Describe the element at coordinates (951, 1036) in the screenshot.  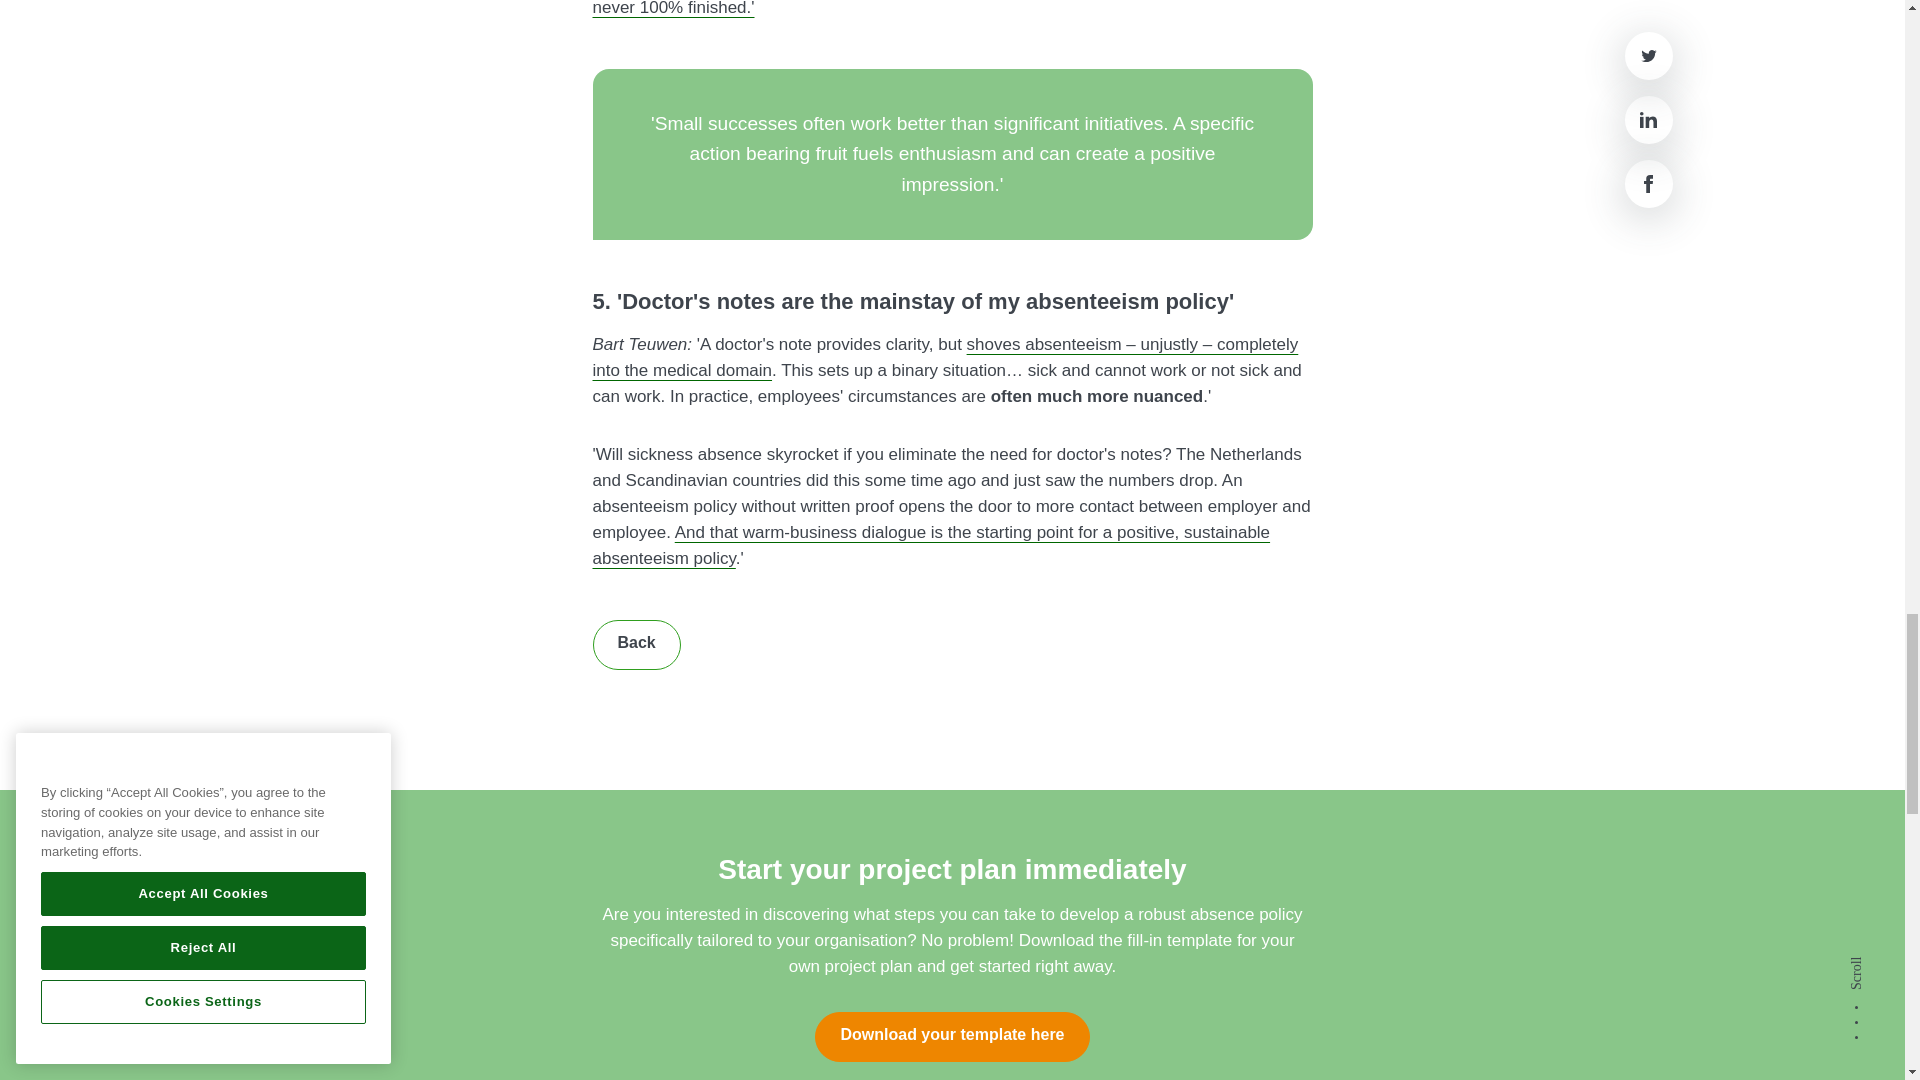
I see `Download your template here` at that location.